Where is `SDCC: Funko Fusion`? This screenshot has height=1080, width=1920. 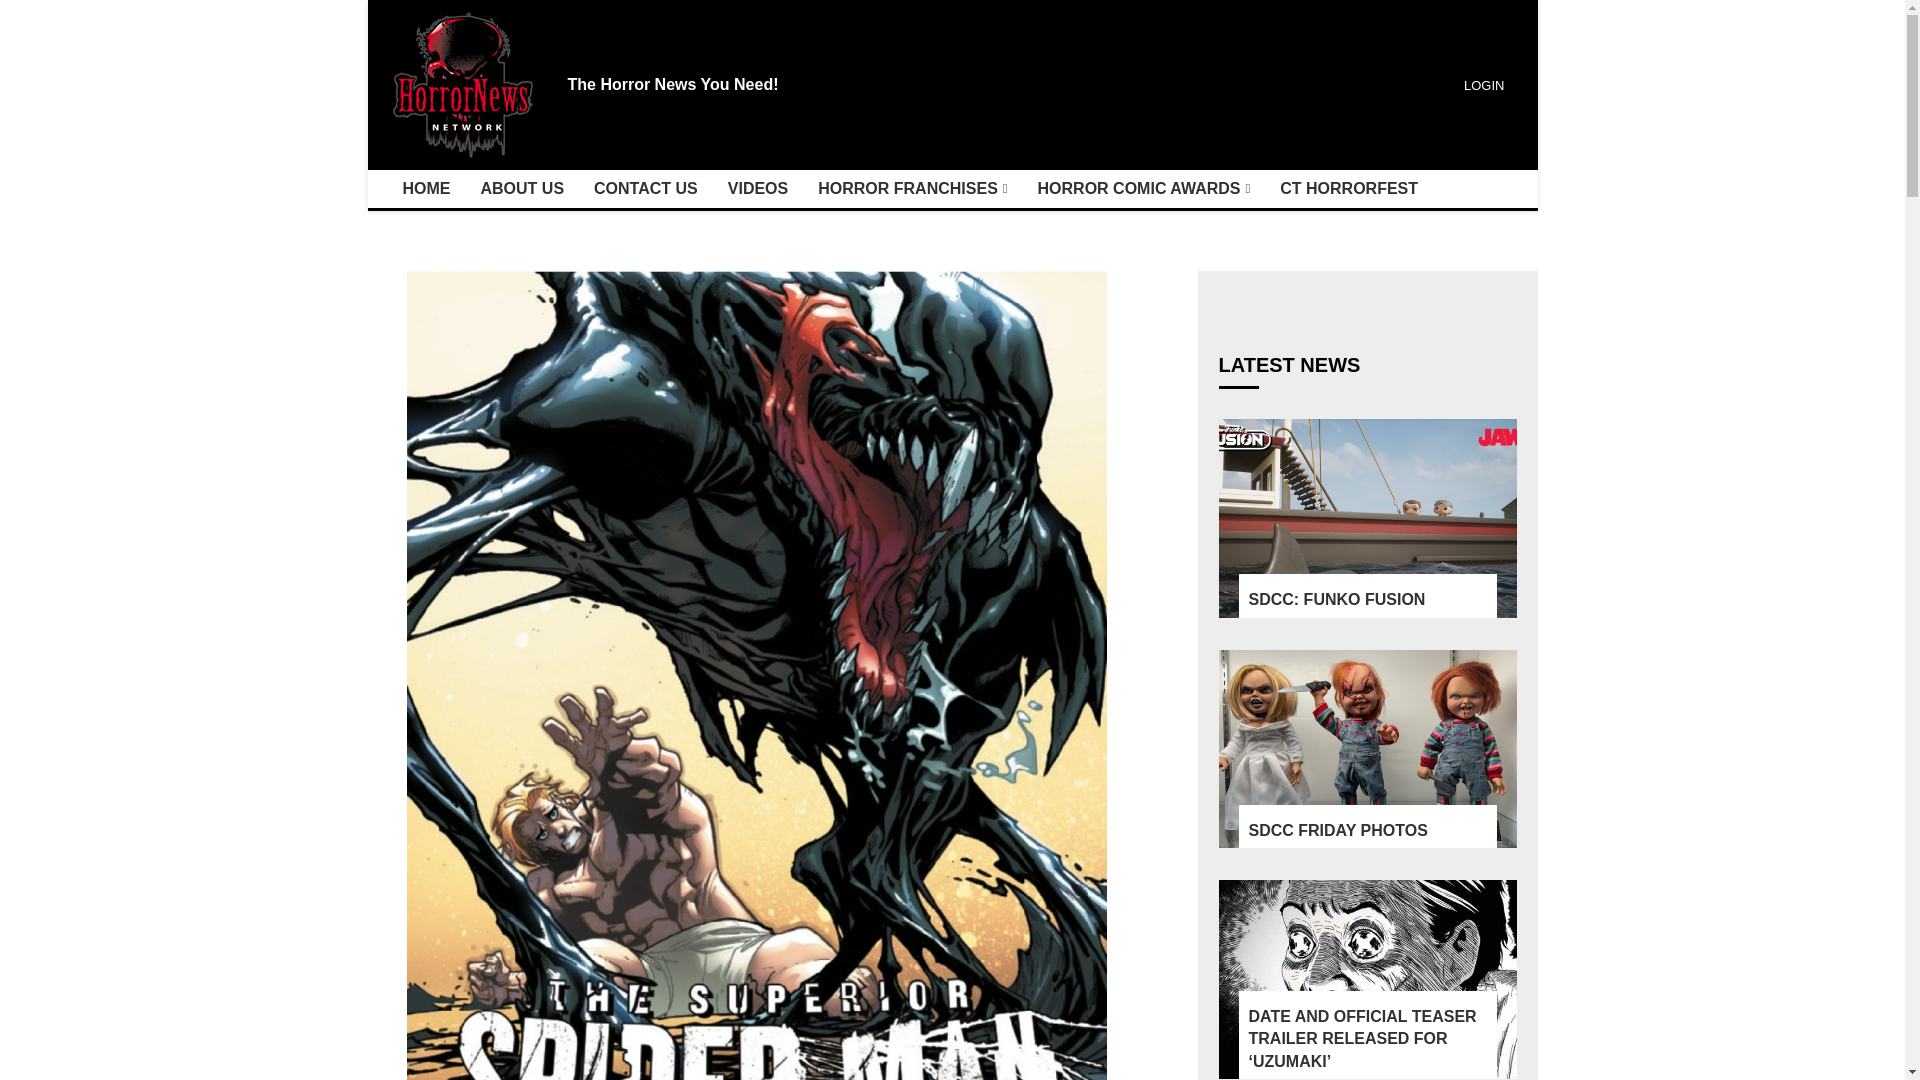
SDCC: Funko Fusion is located at coordinates (1366, 518).